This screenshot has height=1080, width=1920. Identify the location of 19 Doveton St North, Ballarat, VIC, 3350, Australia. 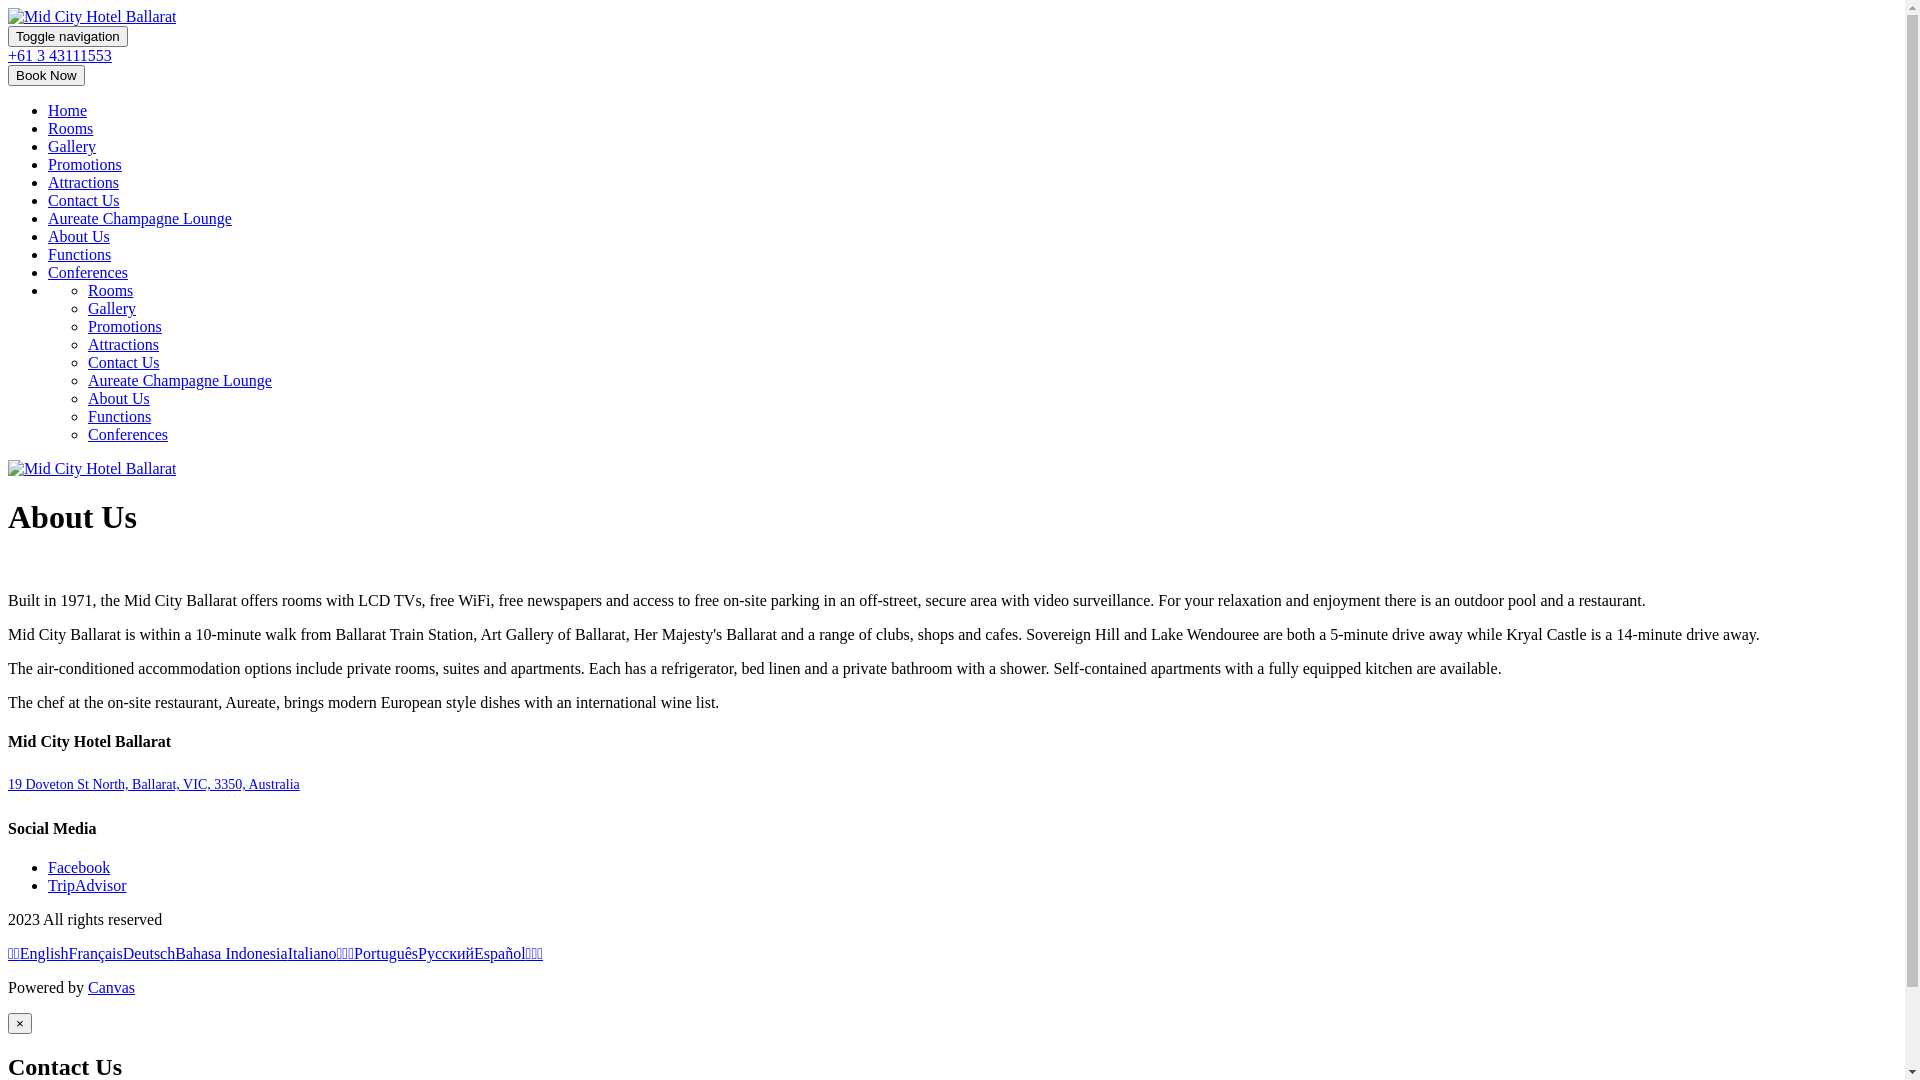
(154, 784).